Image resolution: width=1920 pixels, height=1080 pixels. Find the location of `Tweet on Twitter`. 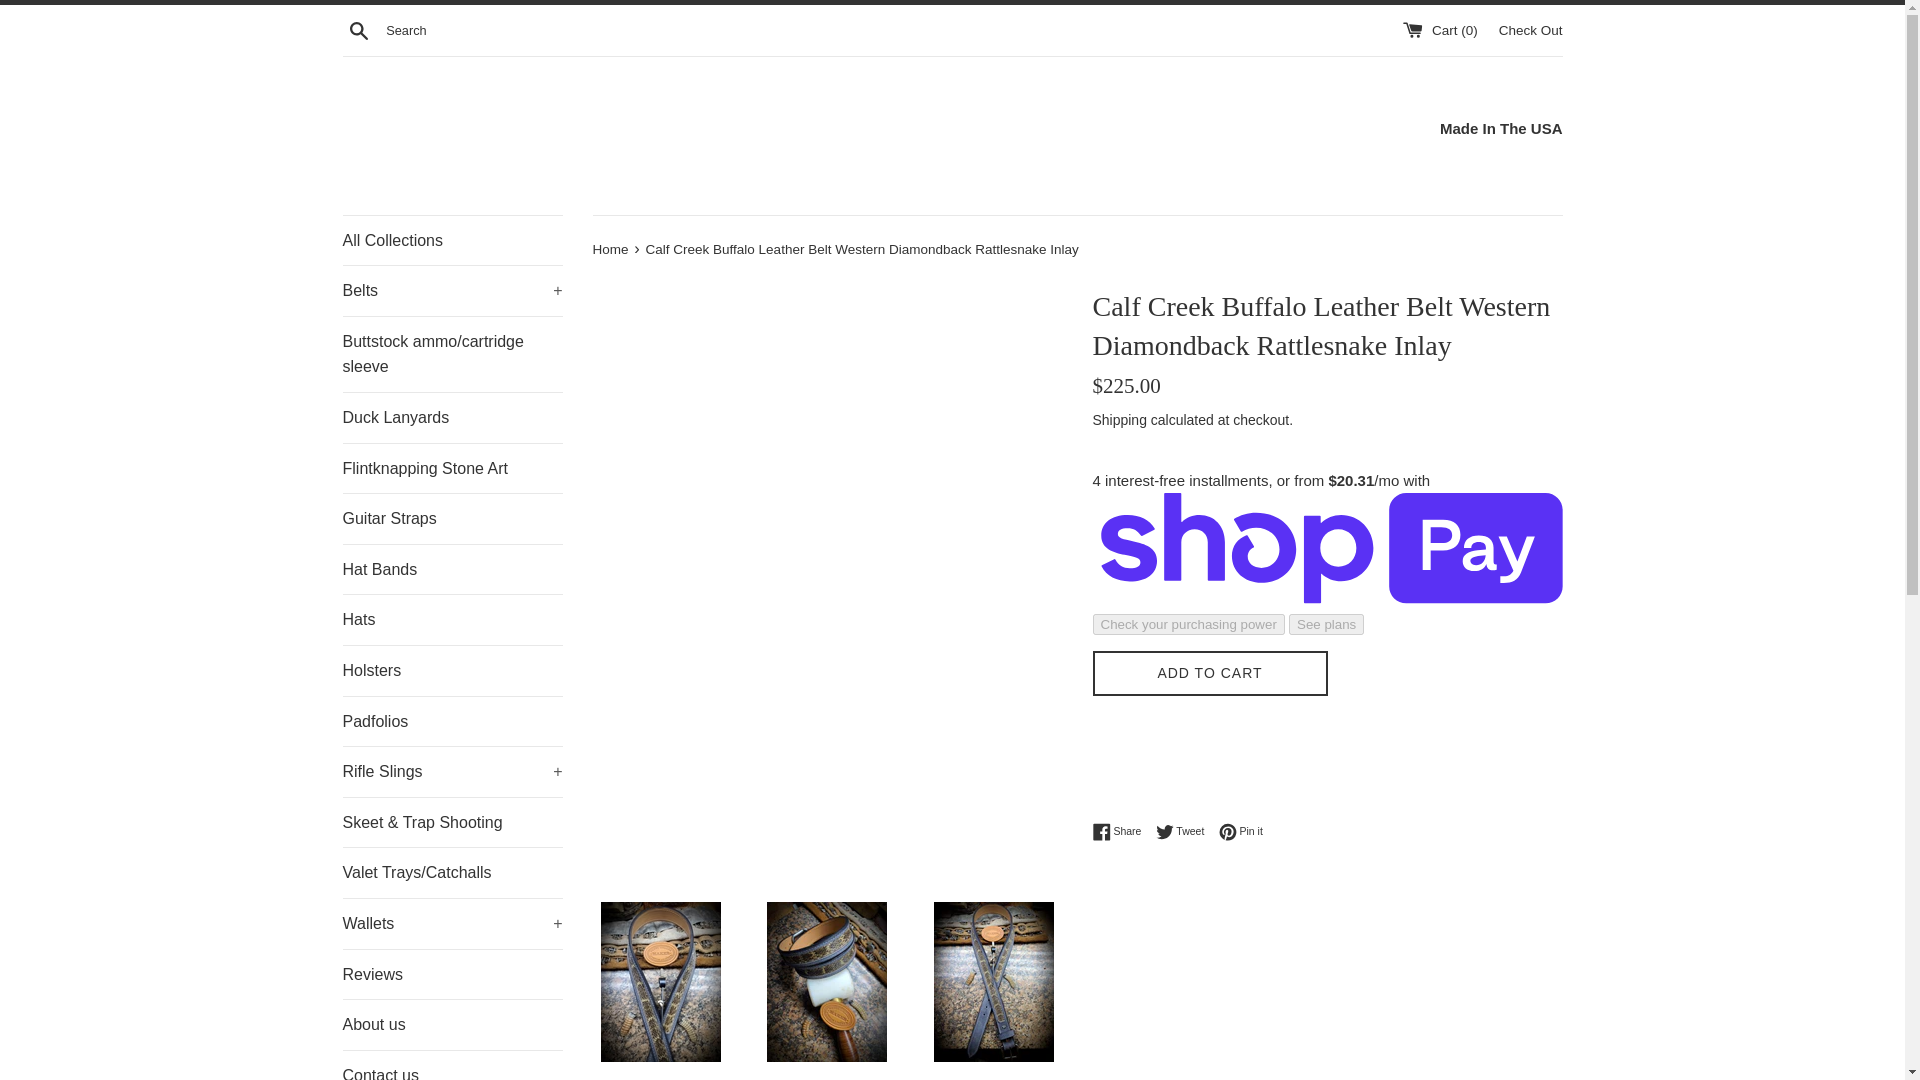

Tweet on Twitter is located at coordinates (1185, 832).